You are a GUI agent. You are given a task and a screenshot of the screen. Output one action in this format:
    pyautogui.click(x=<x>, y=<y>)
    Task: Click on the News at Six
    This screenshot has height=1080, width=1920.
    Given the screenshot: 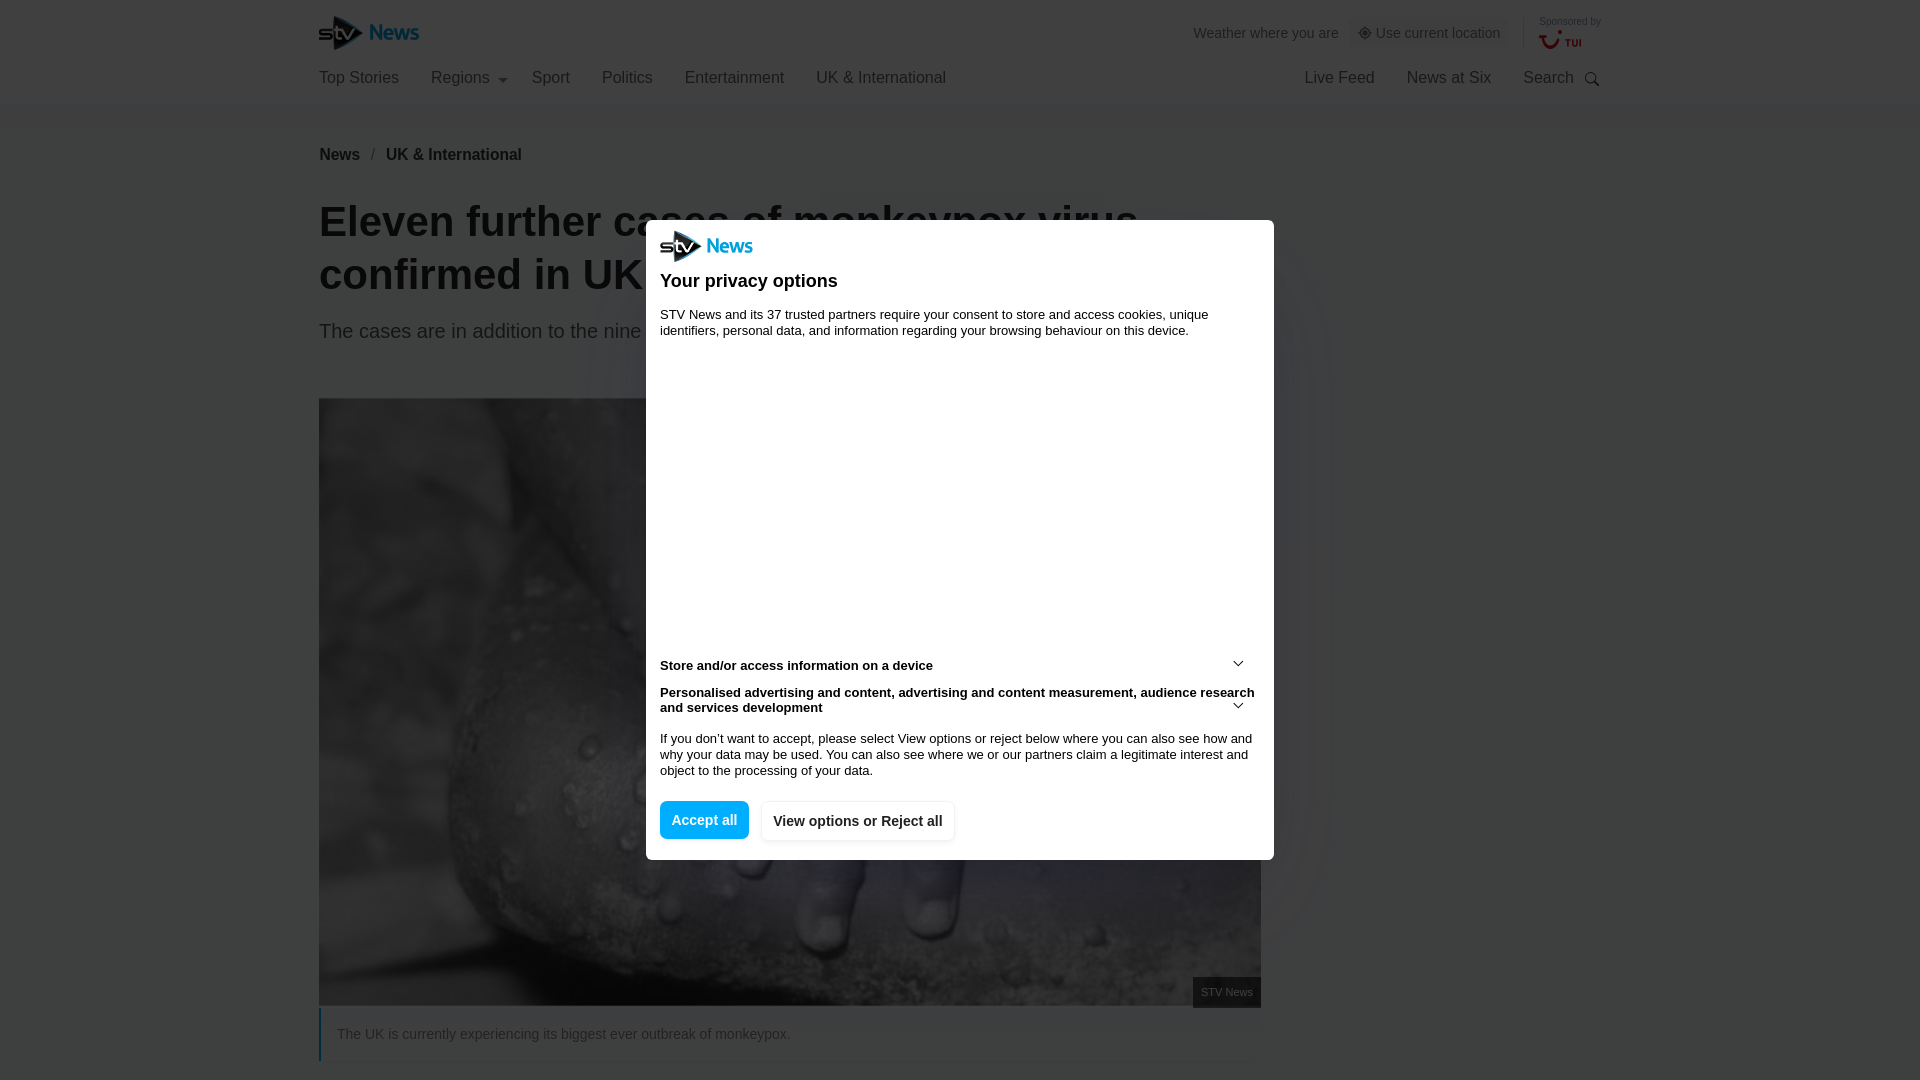 What is the action you would take?
    pyautogui.click(x=1449, y=76)
    